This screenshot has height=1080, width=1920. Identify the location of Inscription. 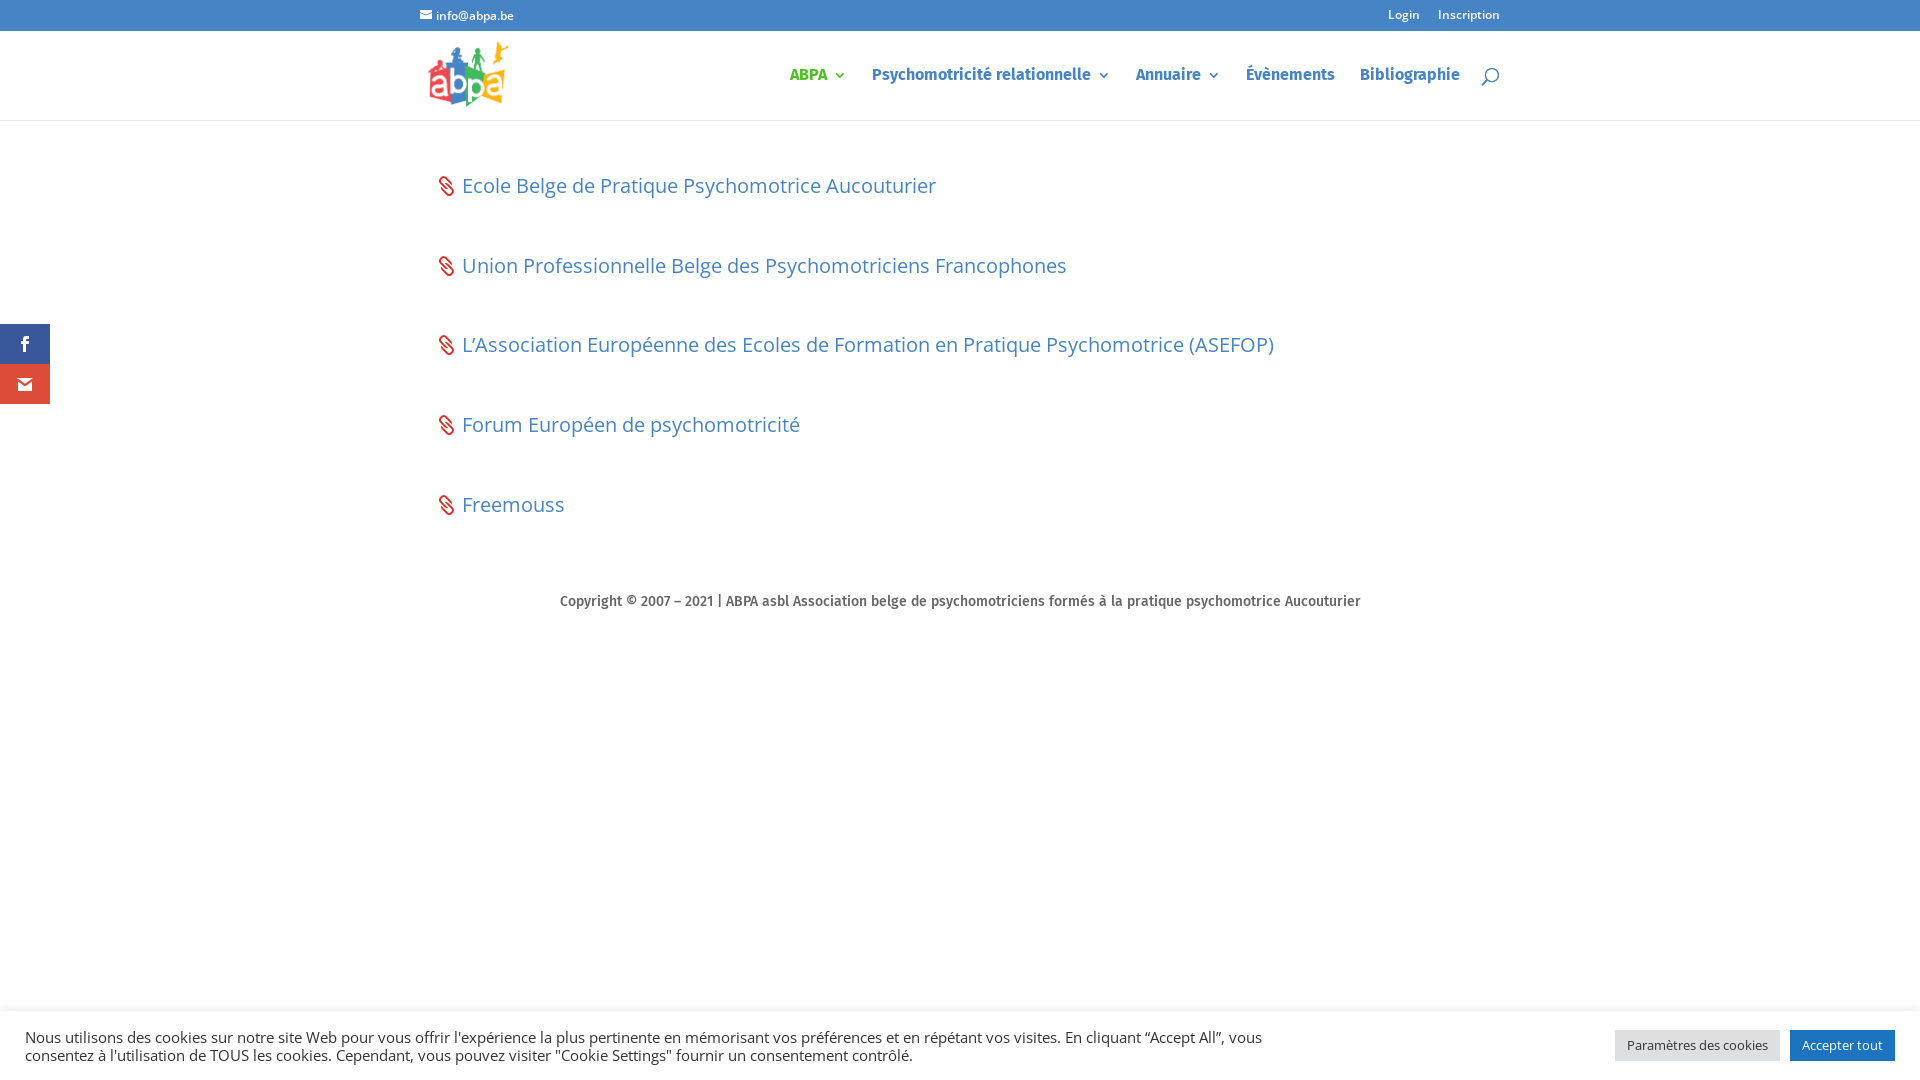
(1469, 20).